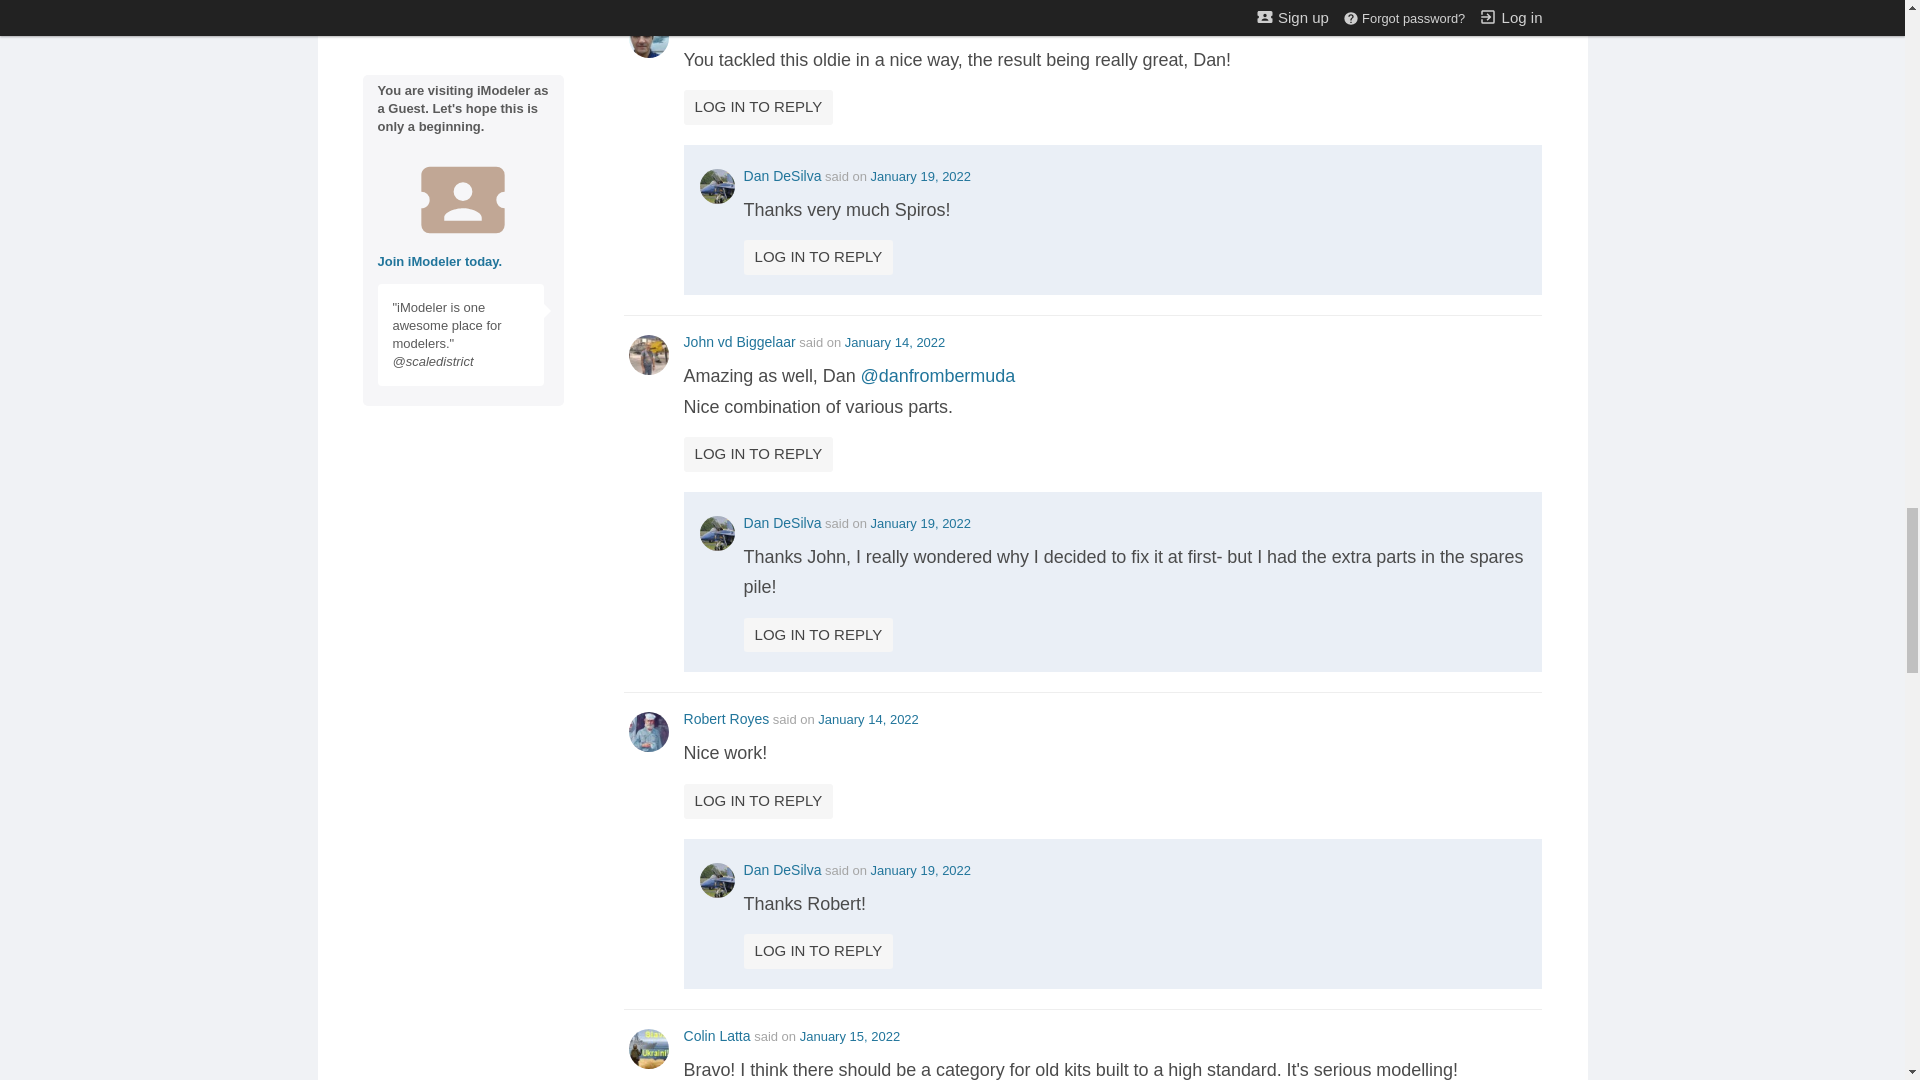 The height and width of the screenshot is (1080, 1920). Describe the element at coordinates (782, 176) in the screenshot. I see `Dan DeSilva` at that location.